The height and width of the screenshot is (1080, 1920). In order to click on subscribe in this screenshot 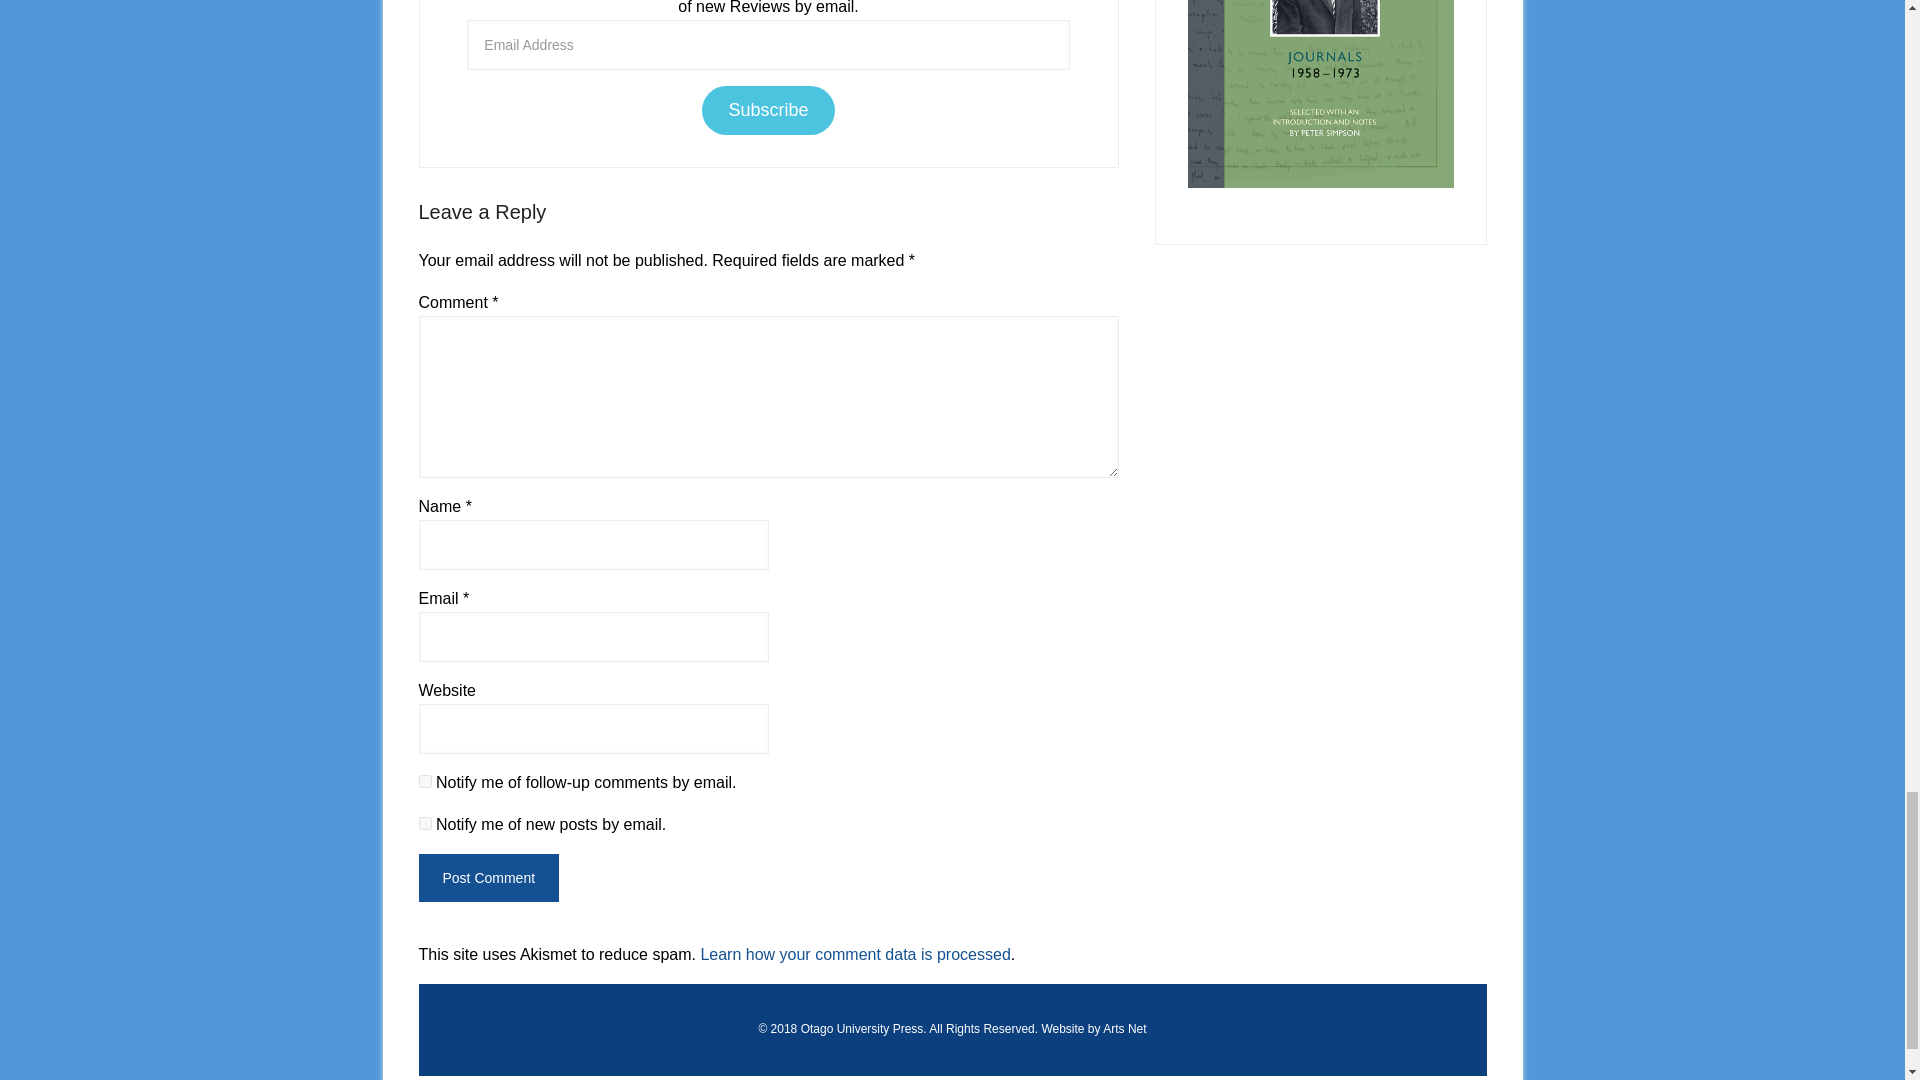, I will do `click(424, 823)`.